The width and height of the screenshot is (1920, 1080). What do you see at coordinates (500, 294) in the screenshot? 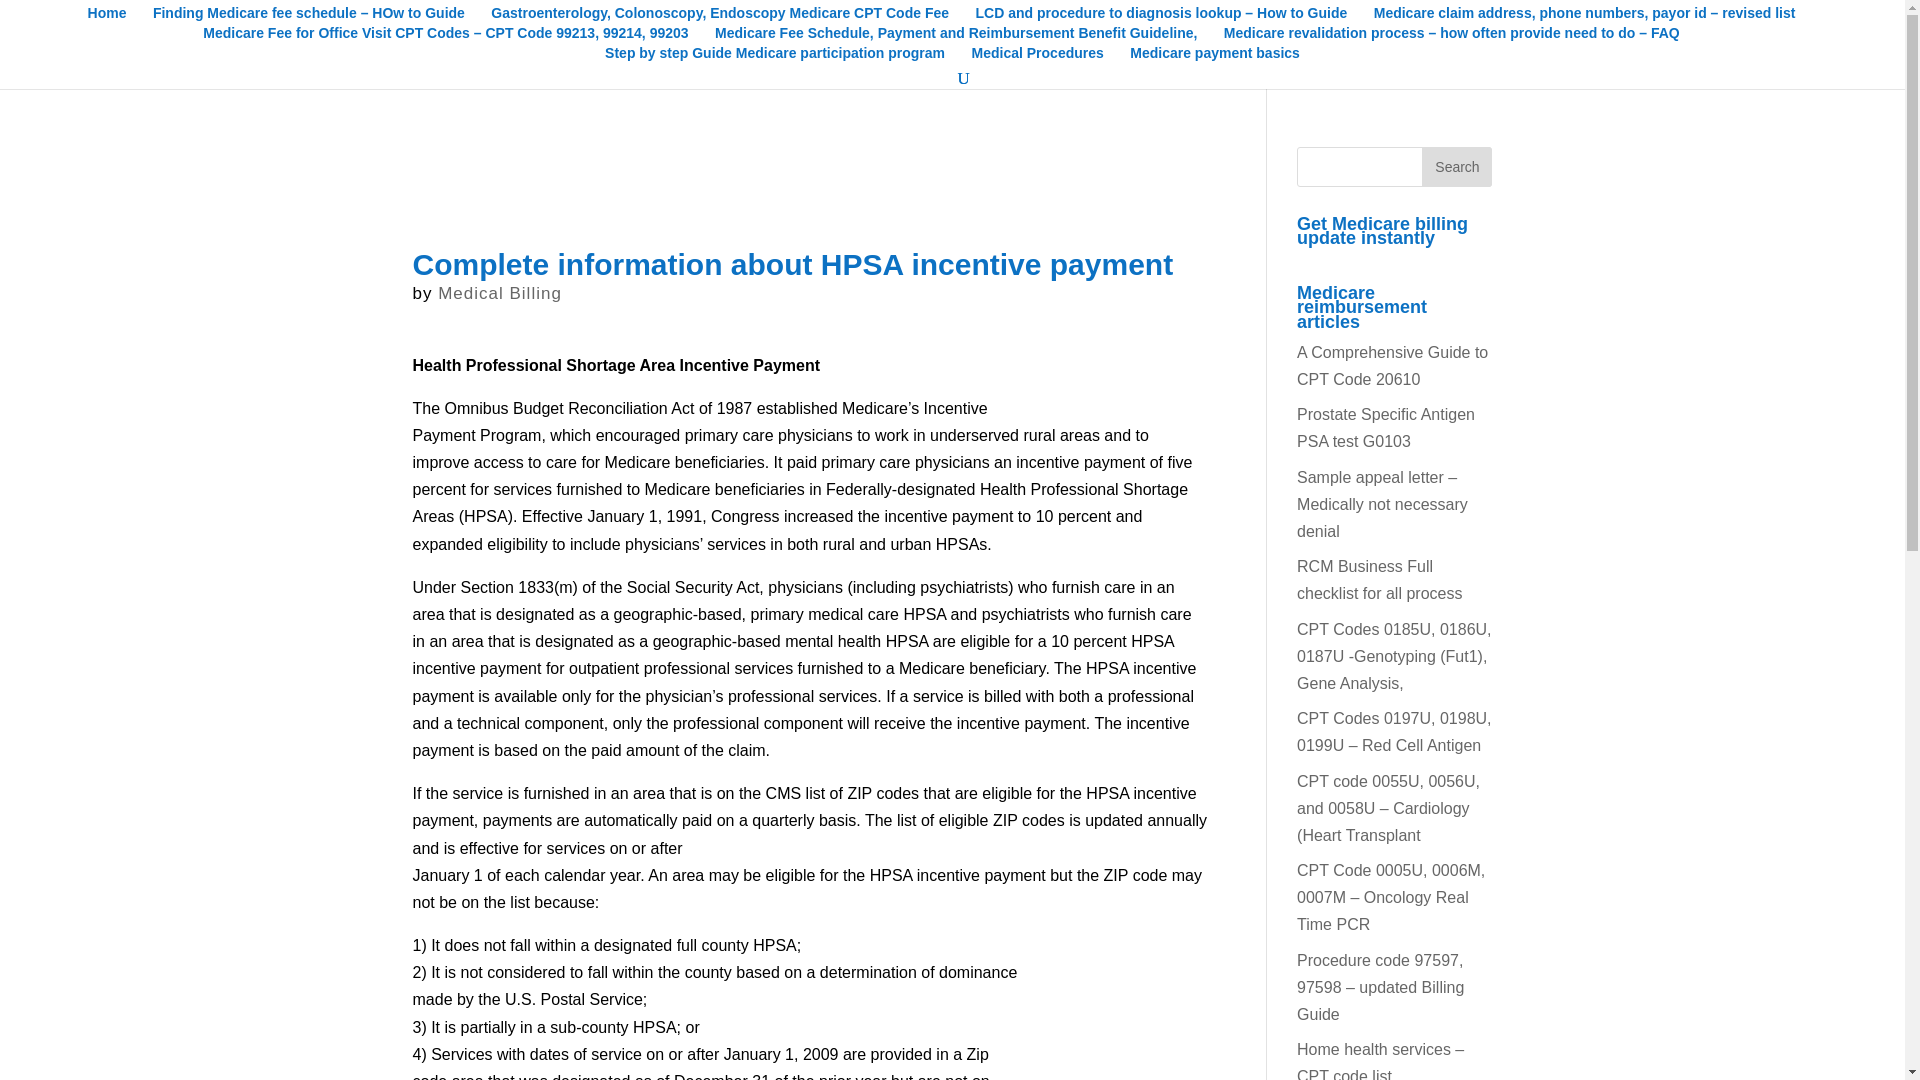
I see `Posts by Medical Billing` at bounding box center [500, 294].